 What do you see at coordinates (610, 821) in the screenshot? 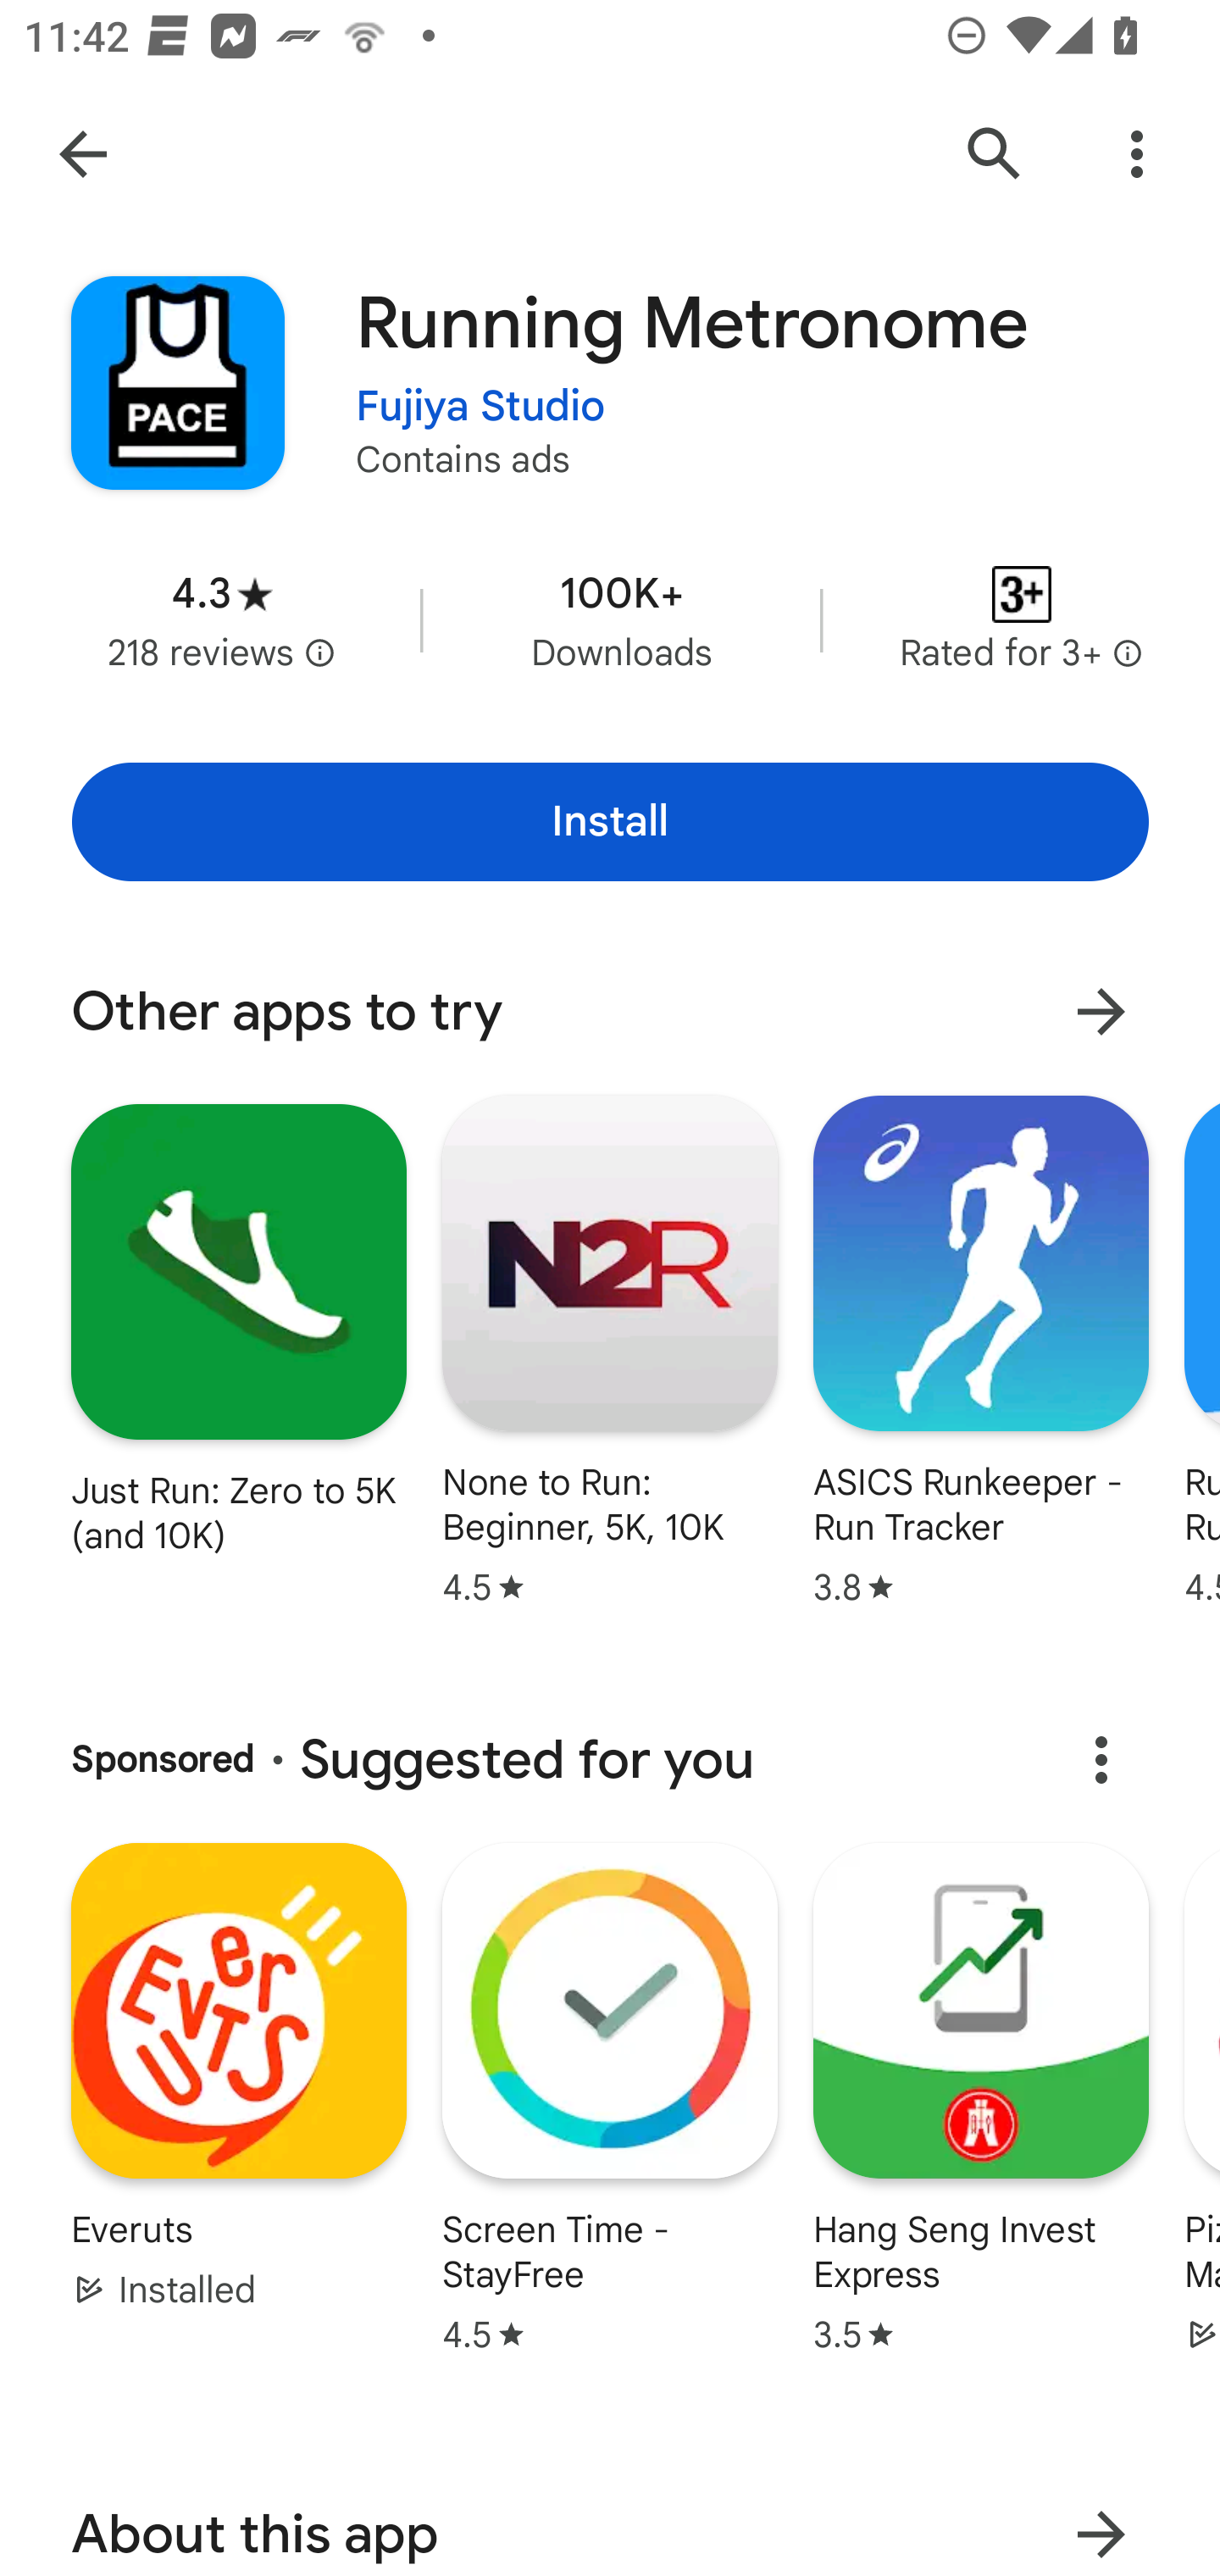
I see `Install` at bounding box center [610, 821].